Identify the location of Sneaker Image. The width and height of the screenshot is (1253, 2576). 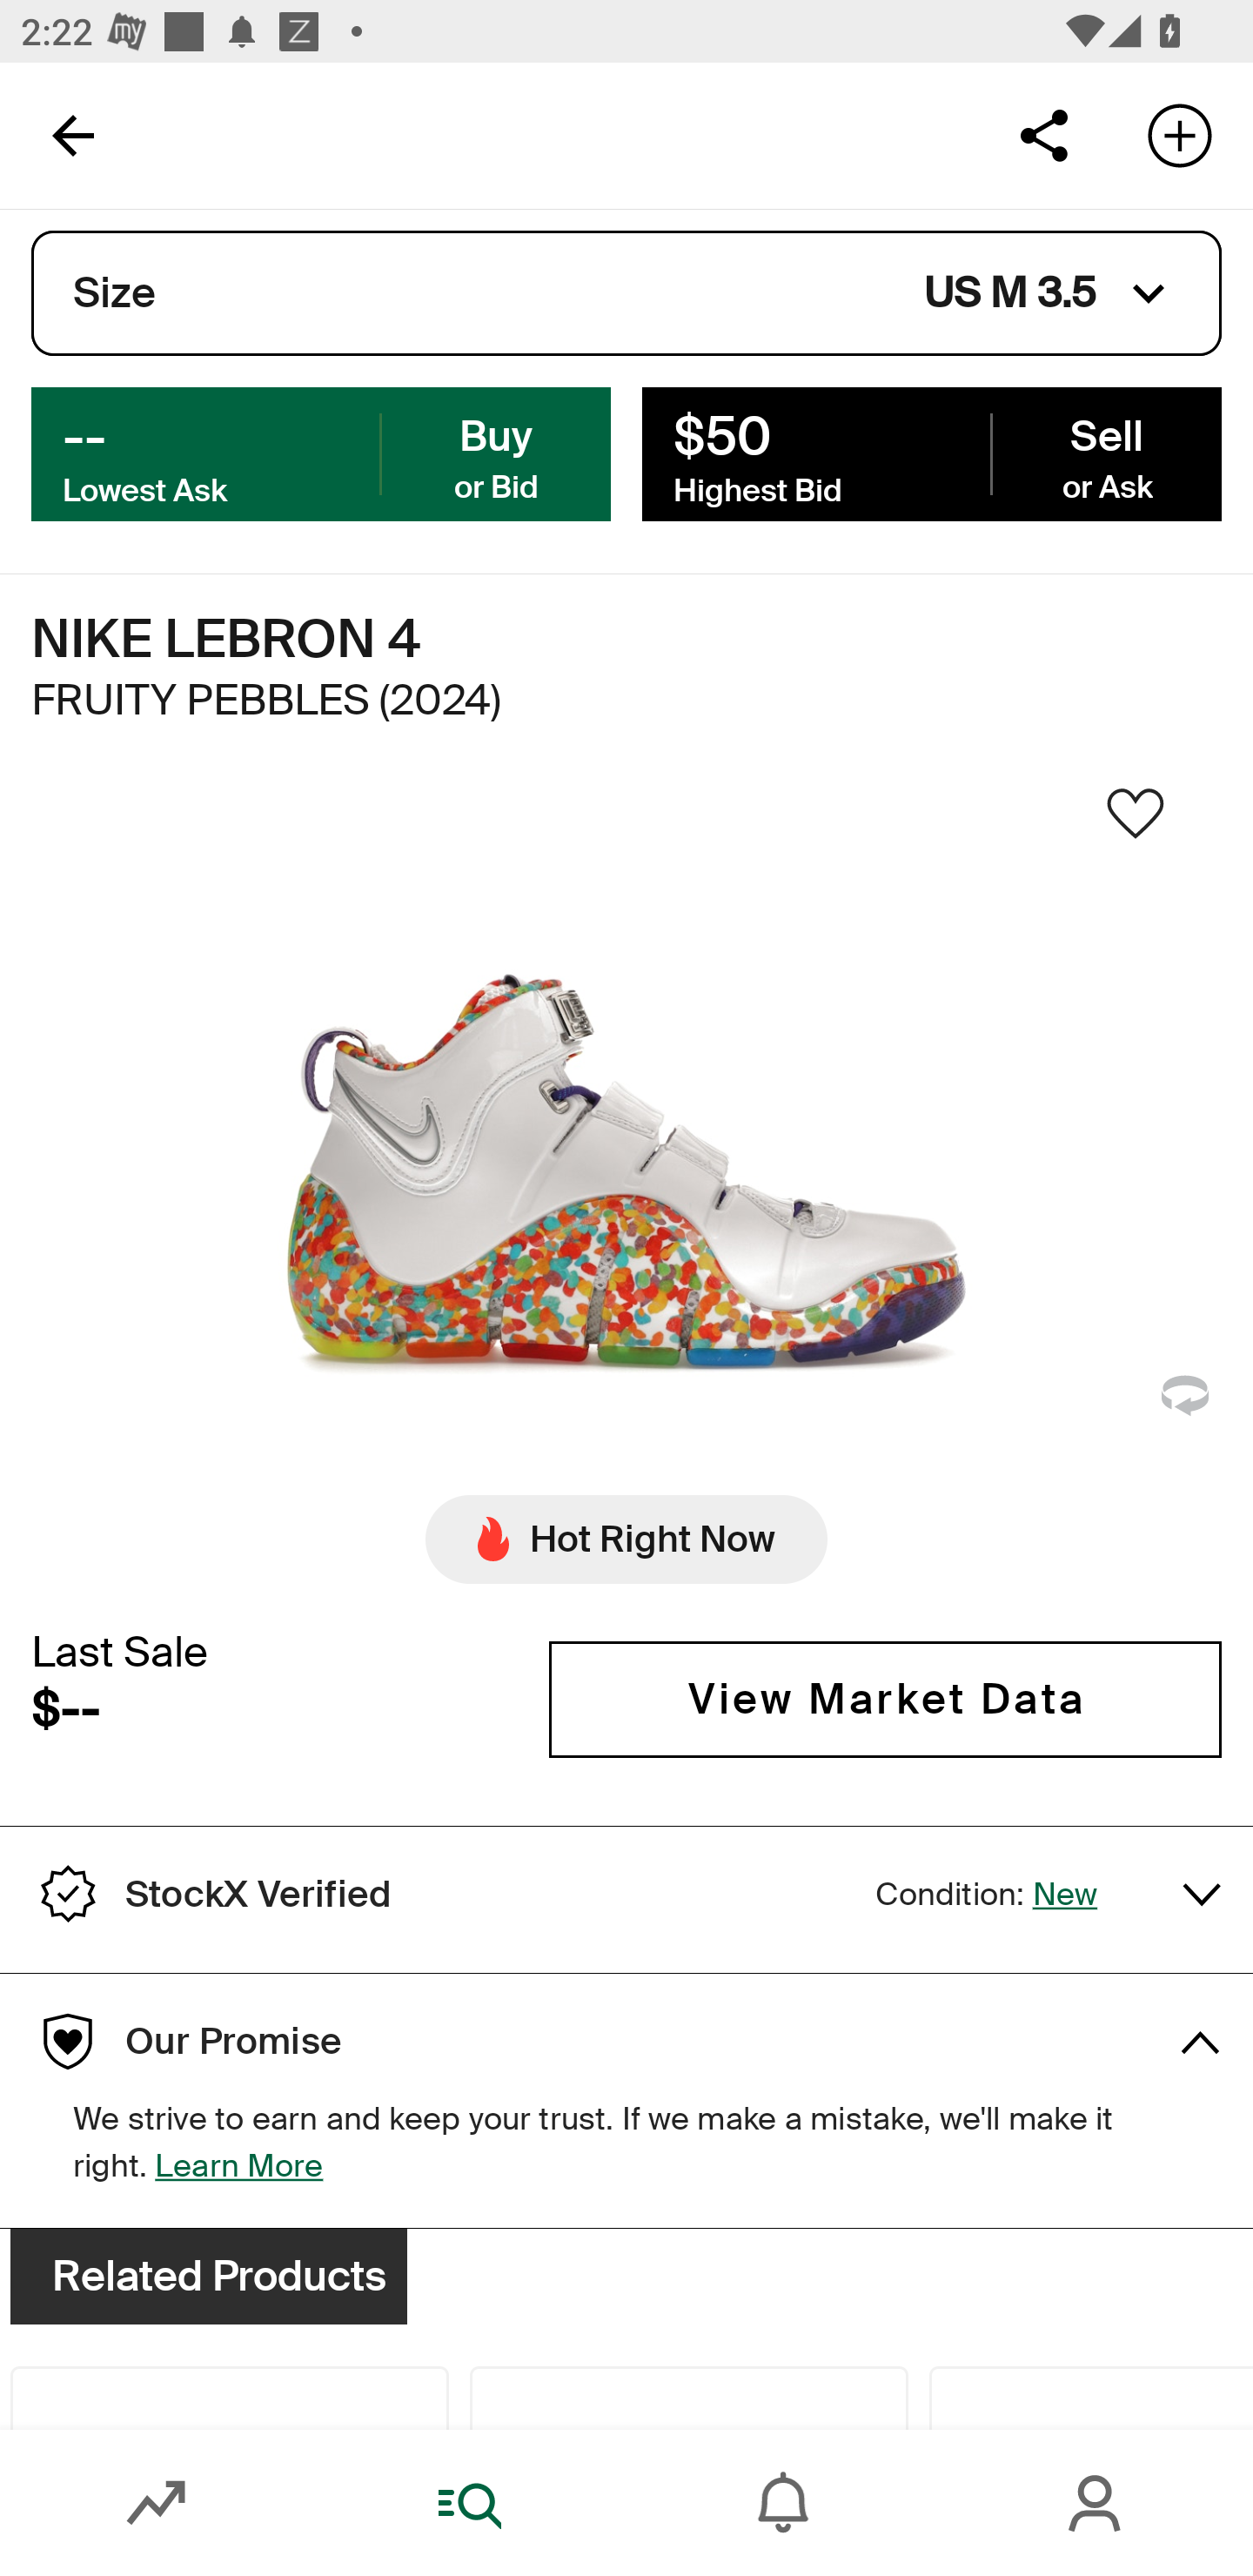
(626, 1150).